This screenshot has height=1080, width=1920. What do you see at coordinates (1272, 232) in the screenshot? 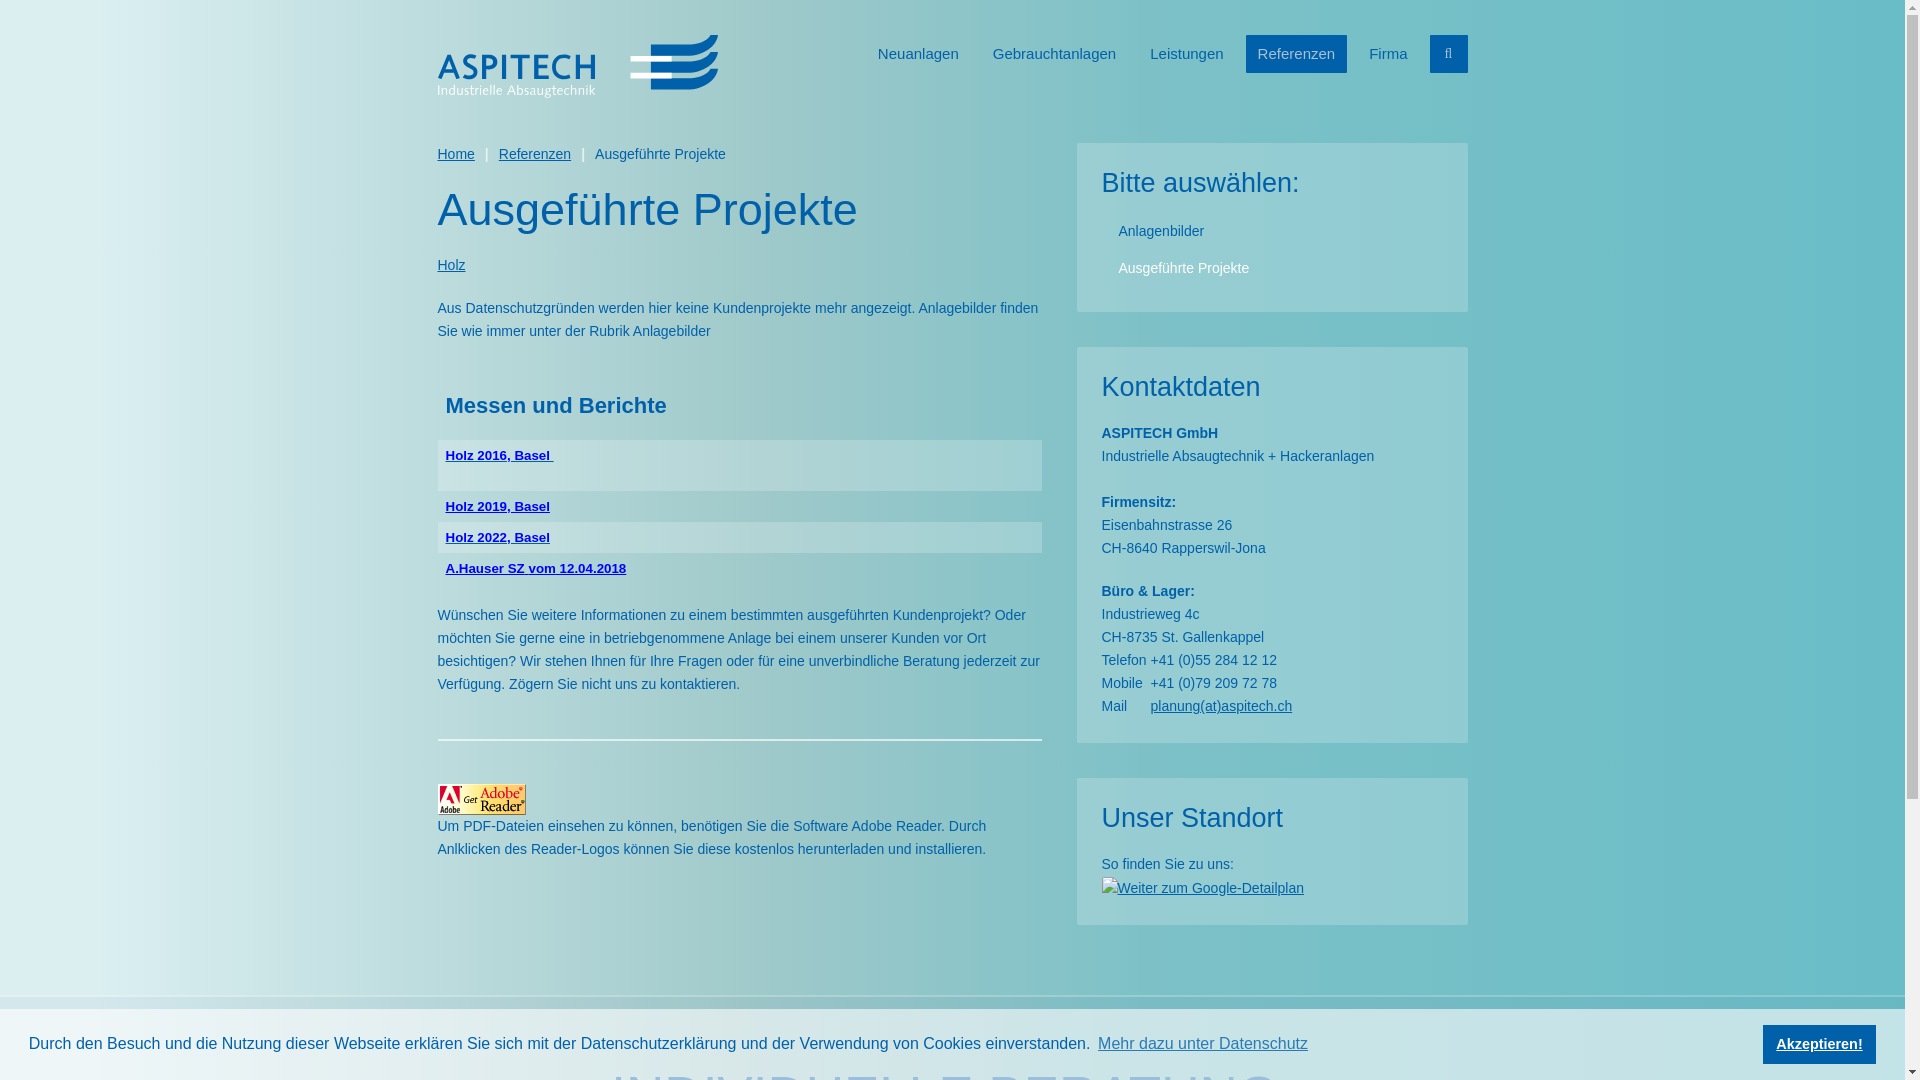
I see `Anlagenbilder` at bounding box center [1272, 232].